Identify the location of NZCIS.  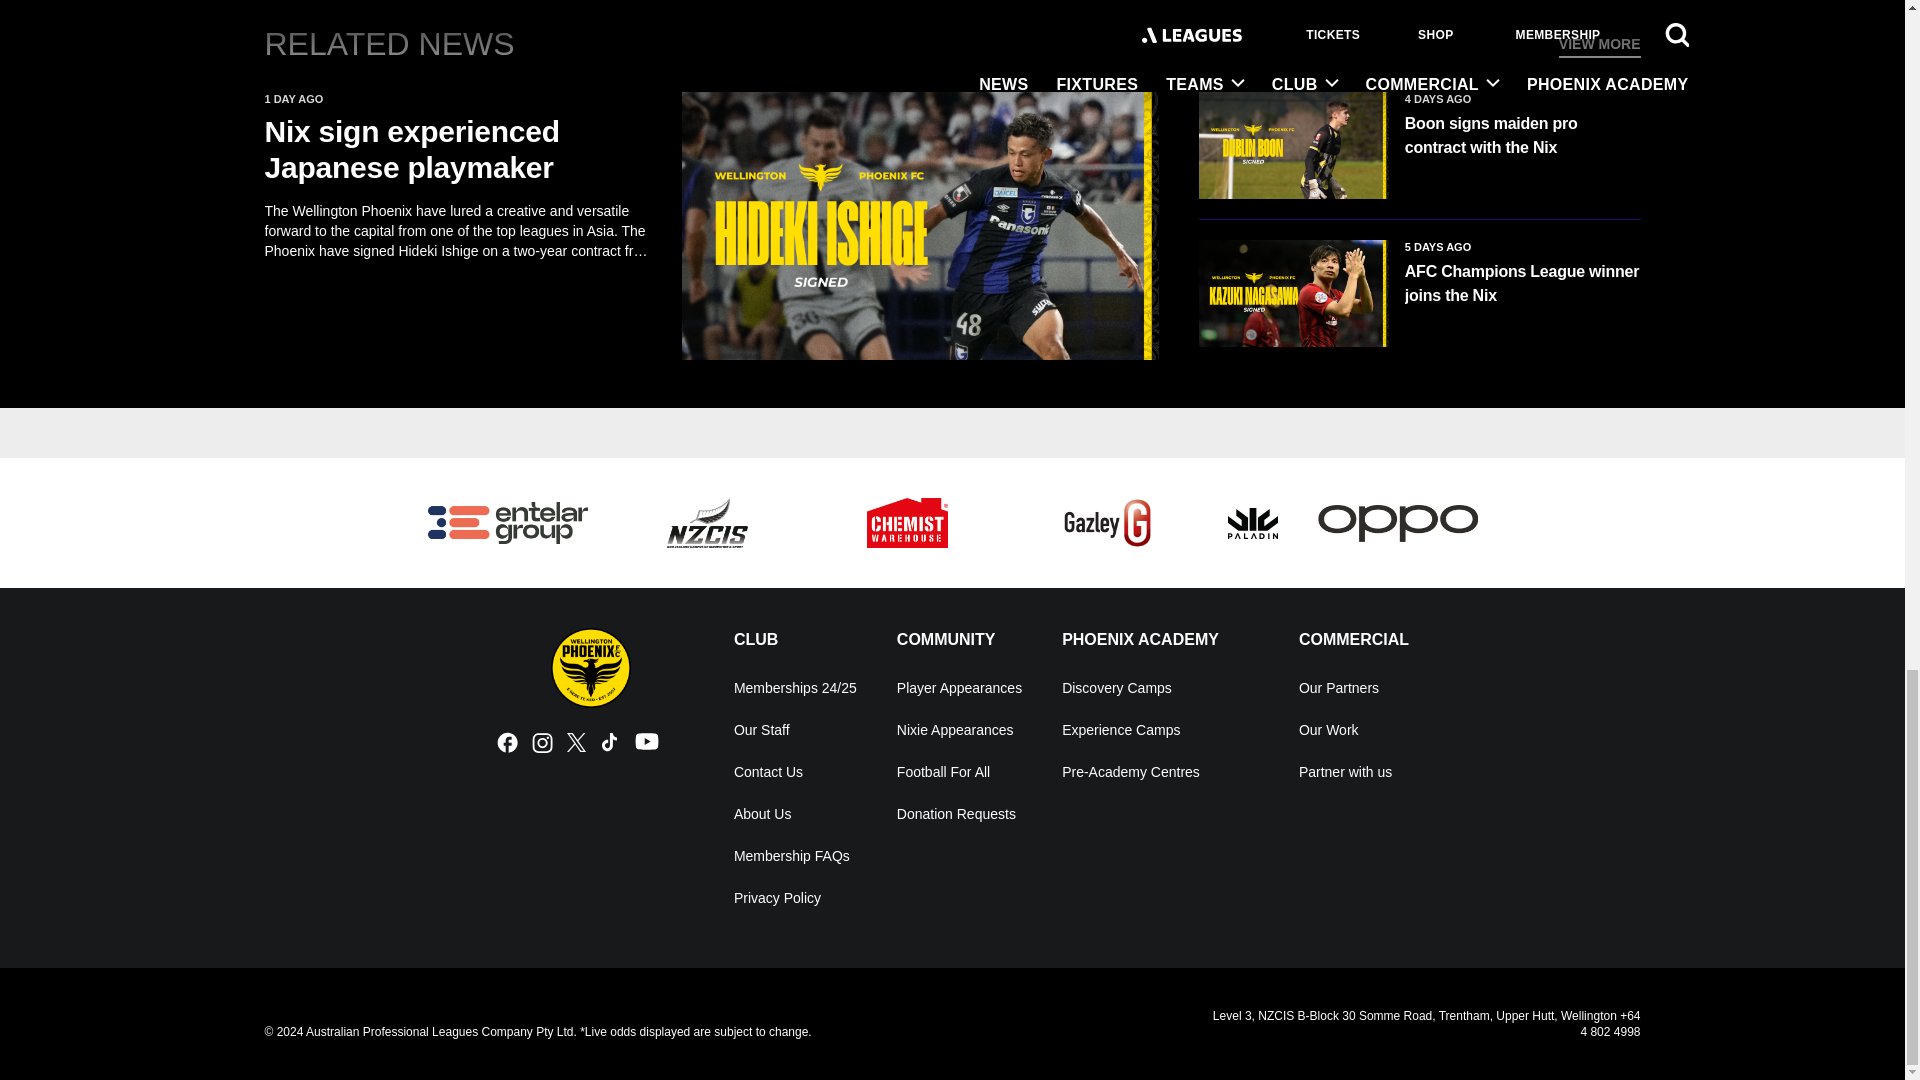
(707, 522).